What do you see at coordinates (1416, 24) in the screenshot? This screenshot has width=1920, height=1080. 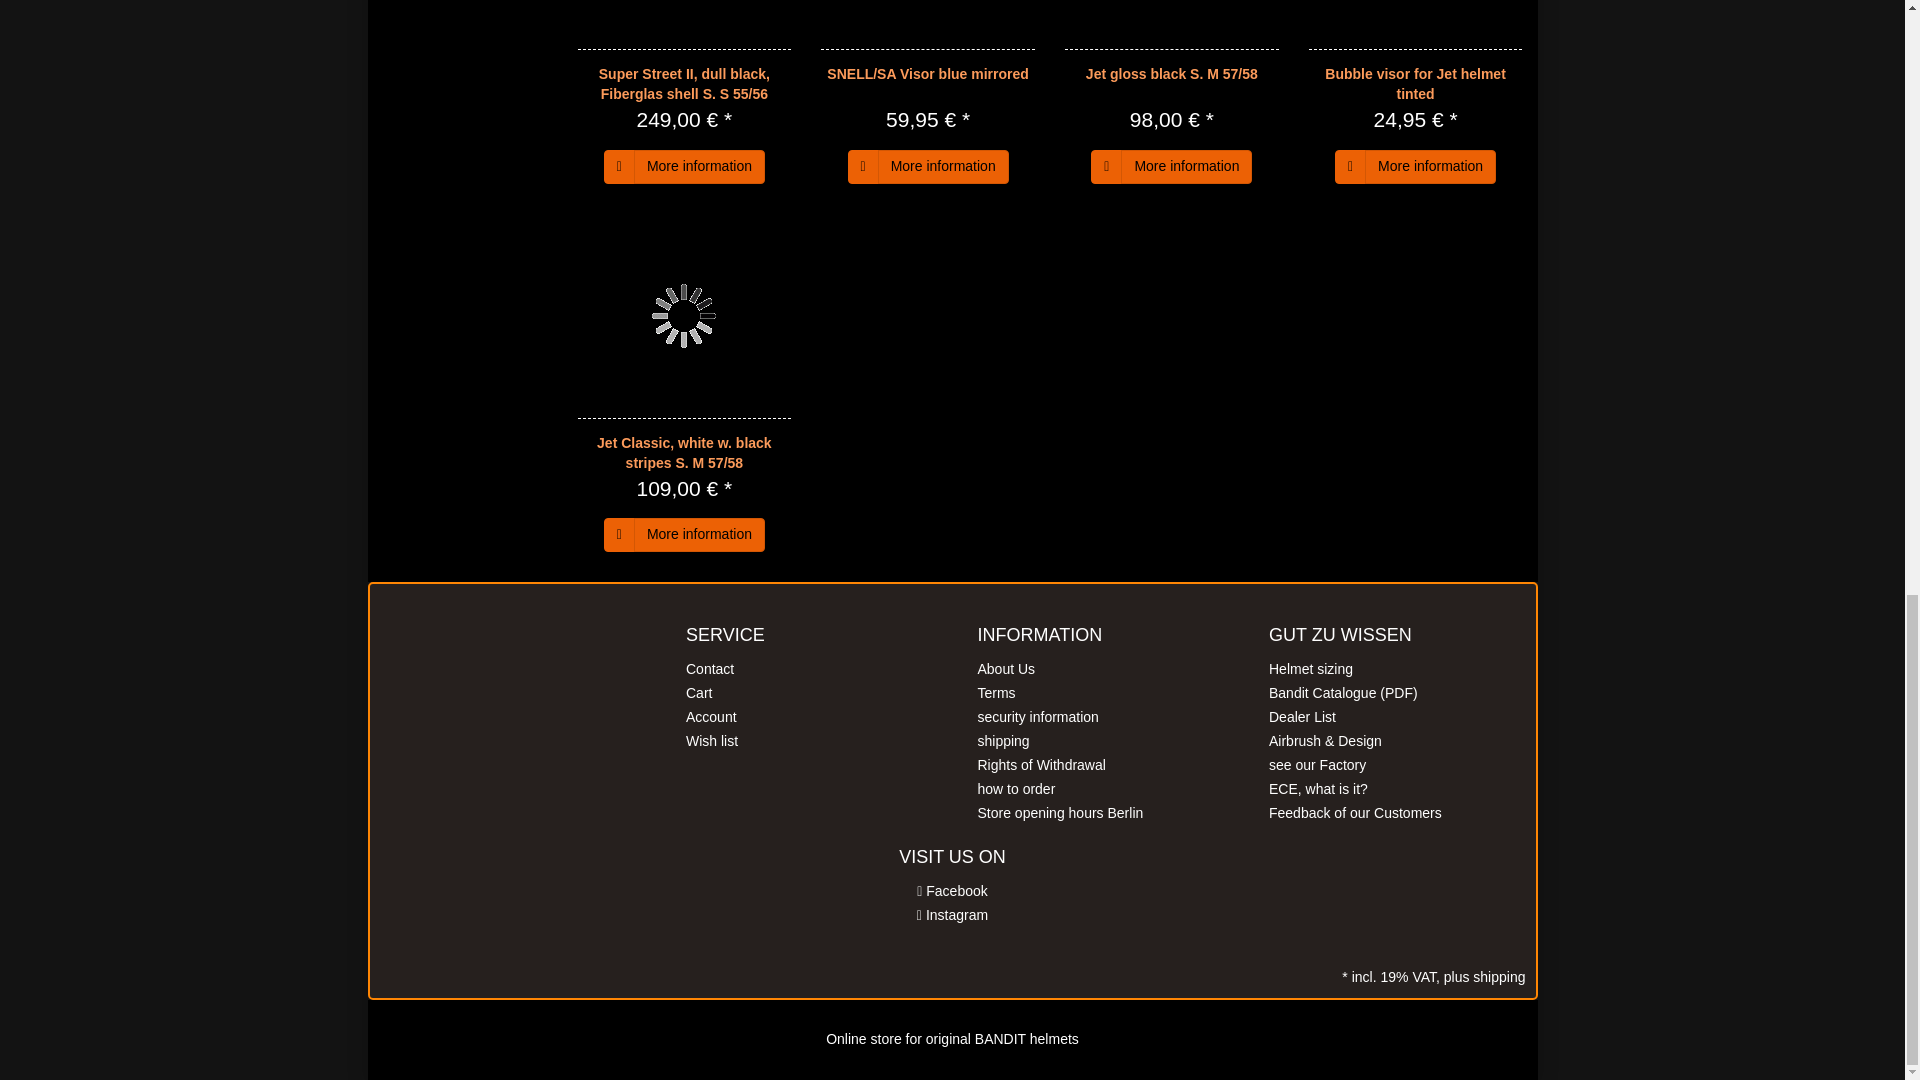 I see `Bubble visor for Jet helmet tinted` at bounding box center [1416, 24].